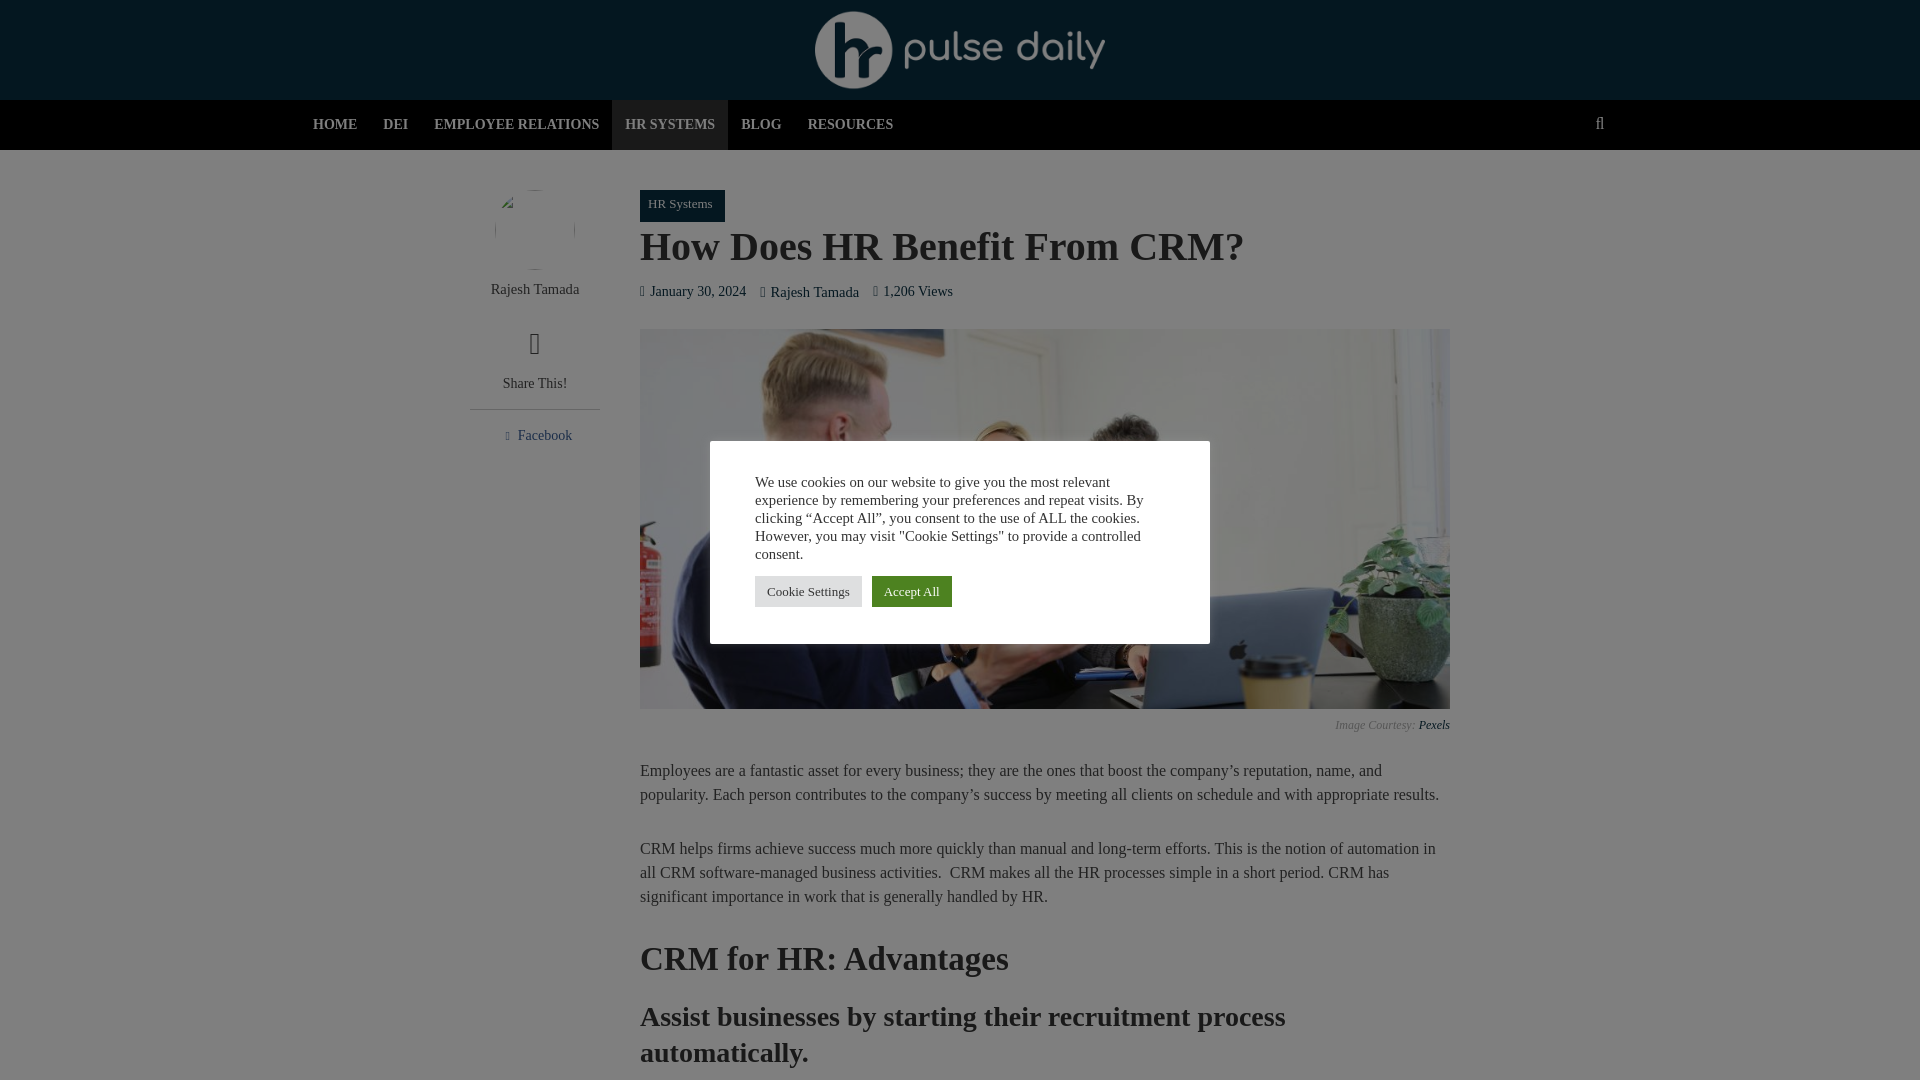 Image resolution: width=1920 pixels, height=1080 pixels. Describe the element at coordinates (670, 435) in the screenshot. I see `X` at that location.